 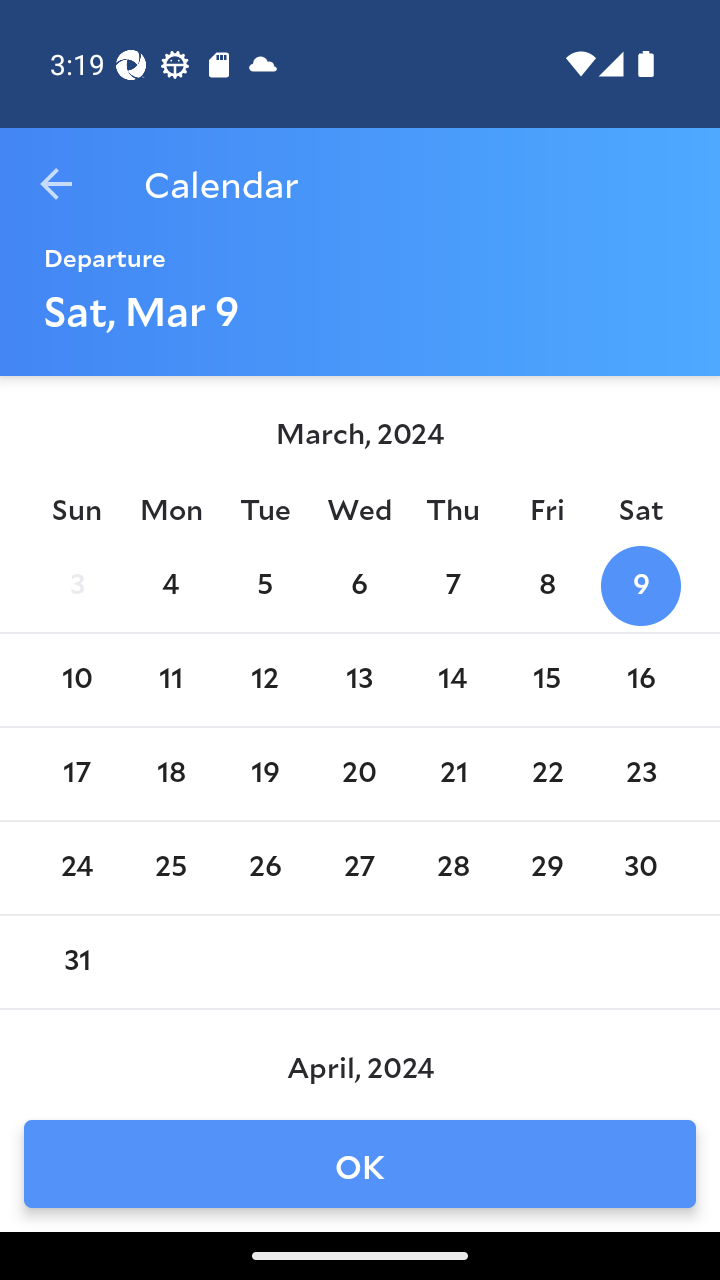 What do you see at coordinates (546, 868) in the screenshot?
I see `29` at bounding box center [546, 868].